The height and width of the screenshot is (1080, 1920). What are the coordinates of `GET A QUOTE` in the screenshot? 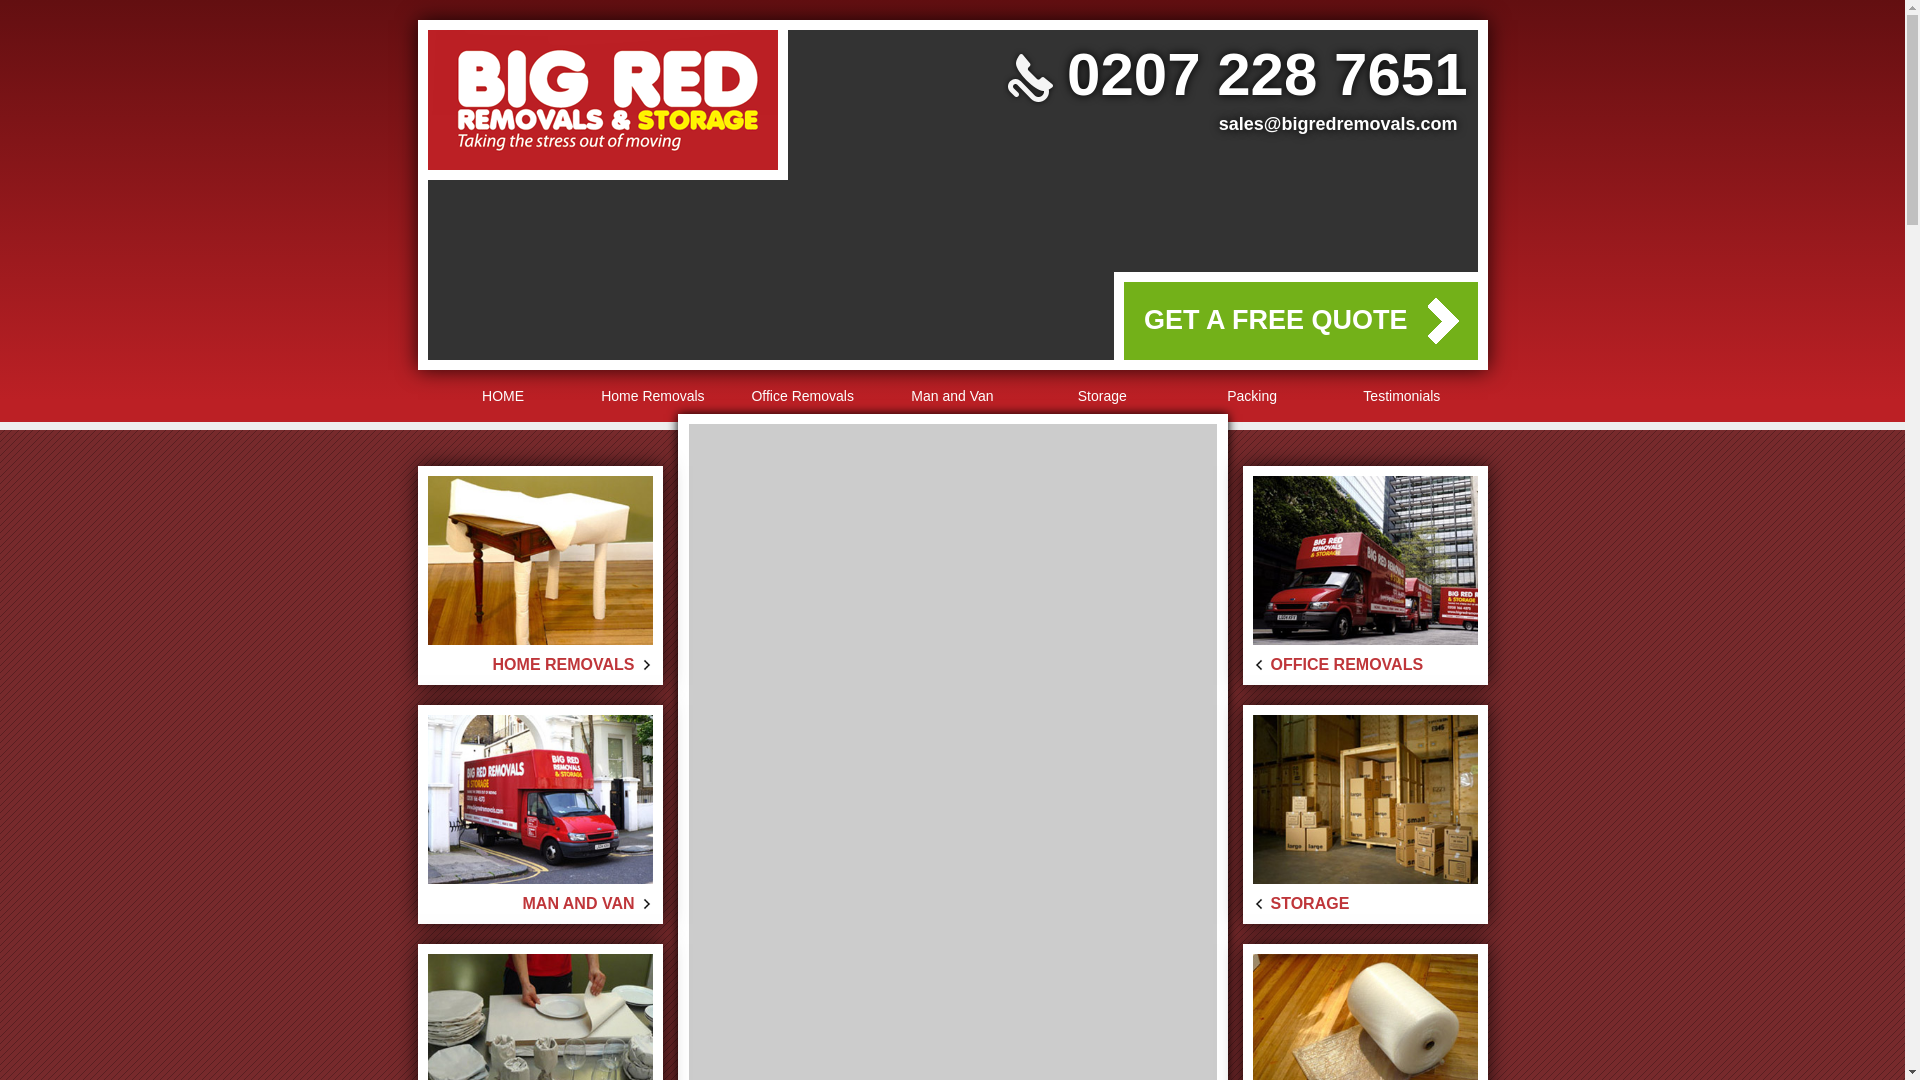 It's located at (587, 850).